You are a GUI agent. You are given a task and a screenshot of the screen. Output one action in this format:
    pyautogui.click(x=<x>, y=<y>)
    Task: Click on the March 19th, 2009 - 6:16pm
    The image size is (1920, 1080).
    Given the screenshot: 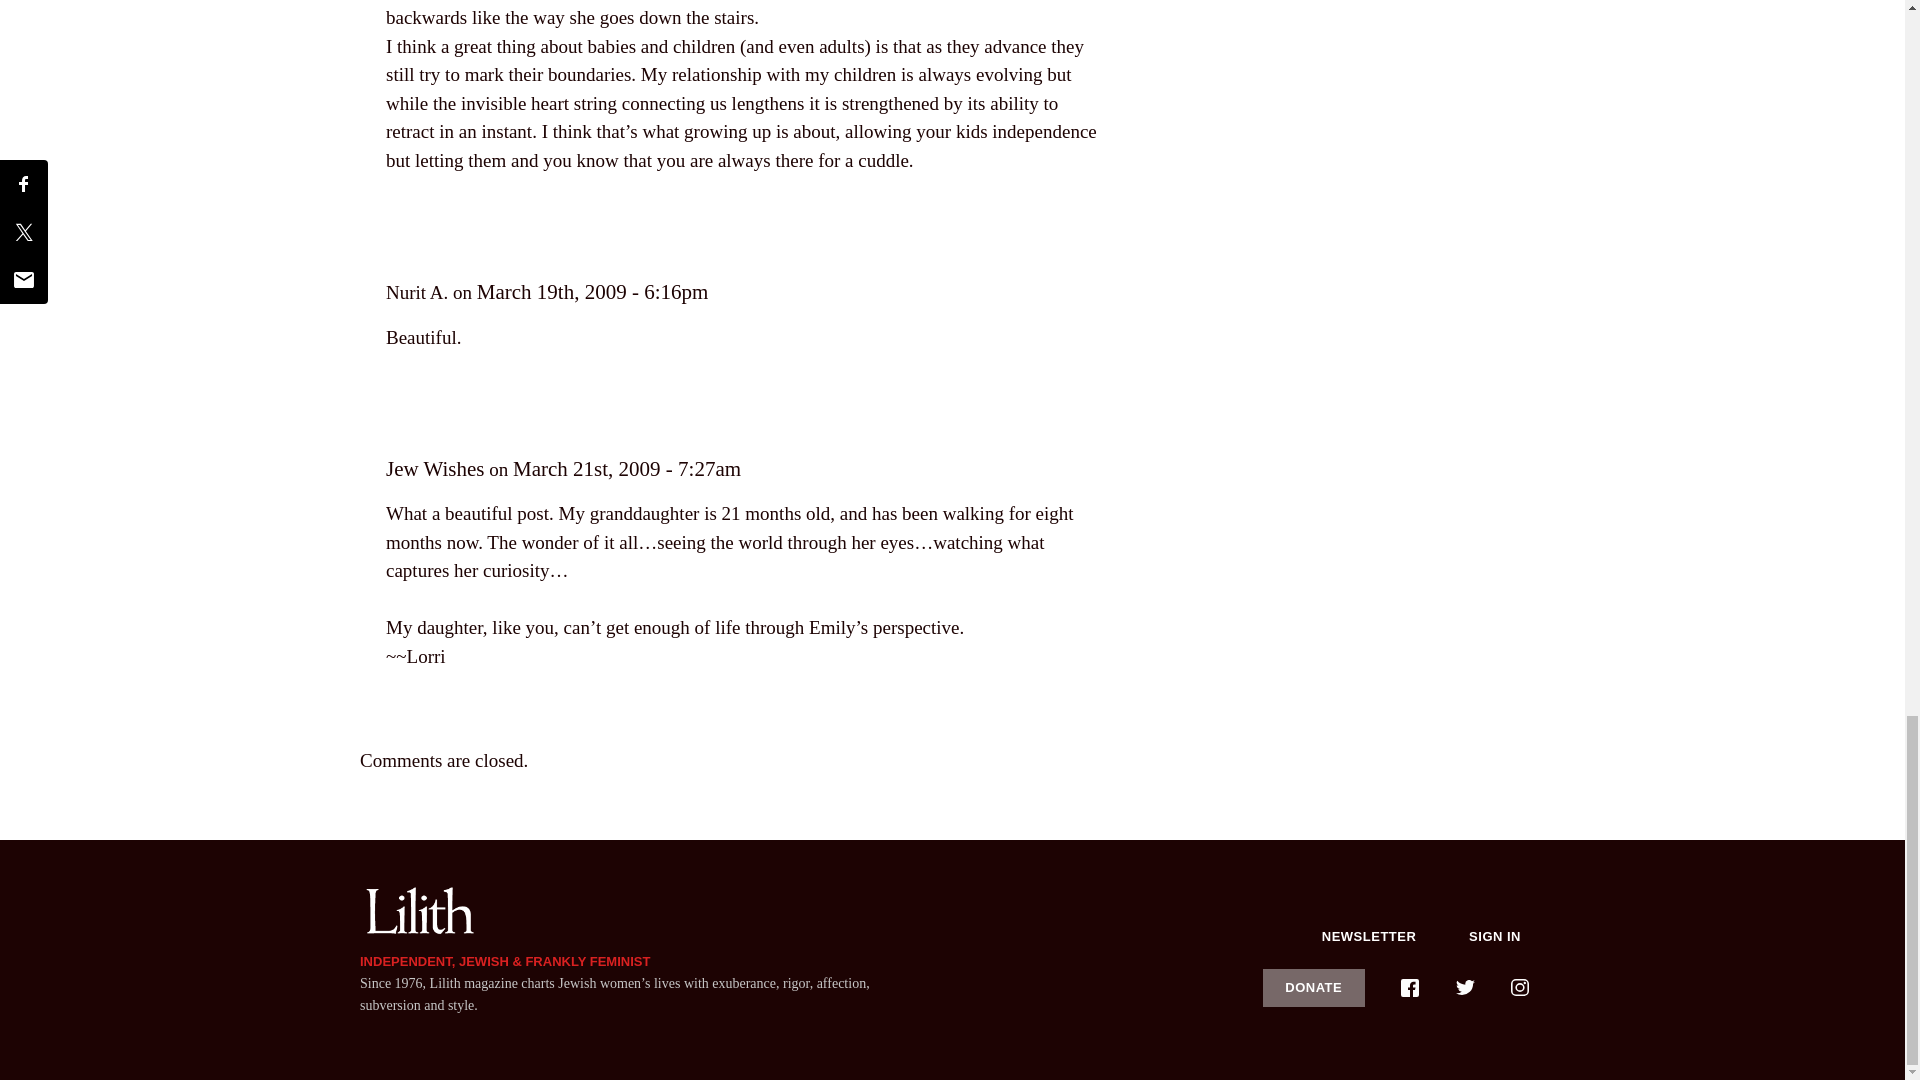 What is the action you would take?
    pyautogui.click(x=592, y=291)
    